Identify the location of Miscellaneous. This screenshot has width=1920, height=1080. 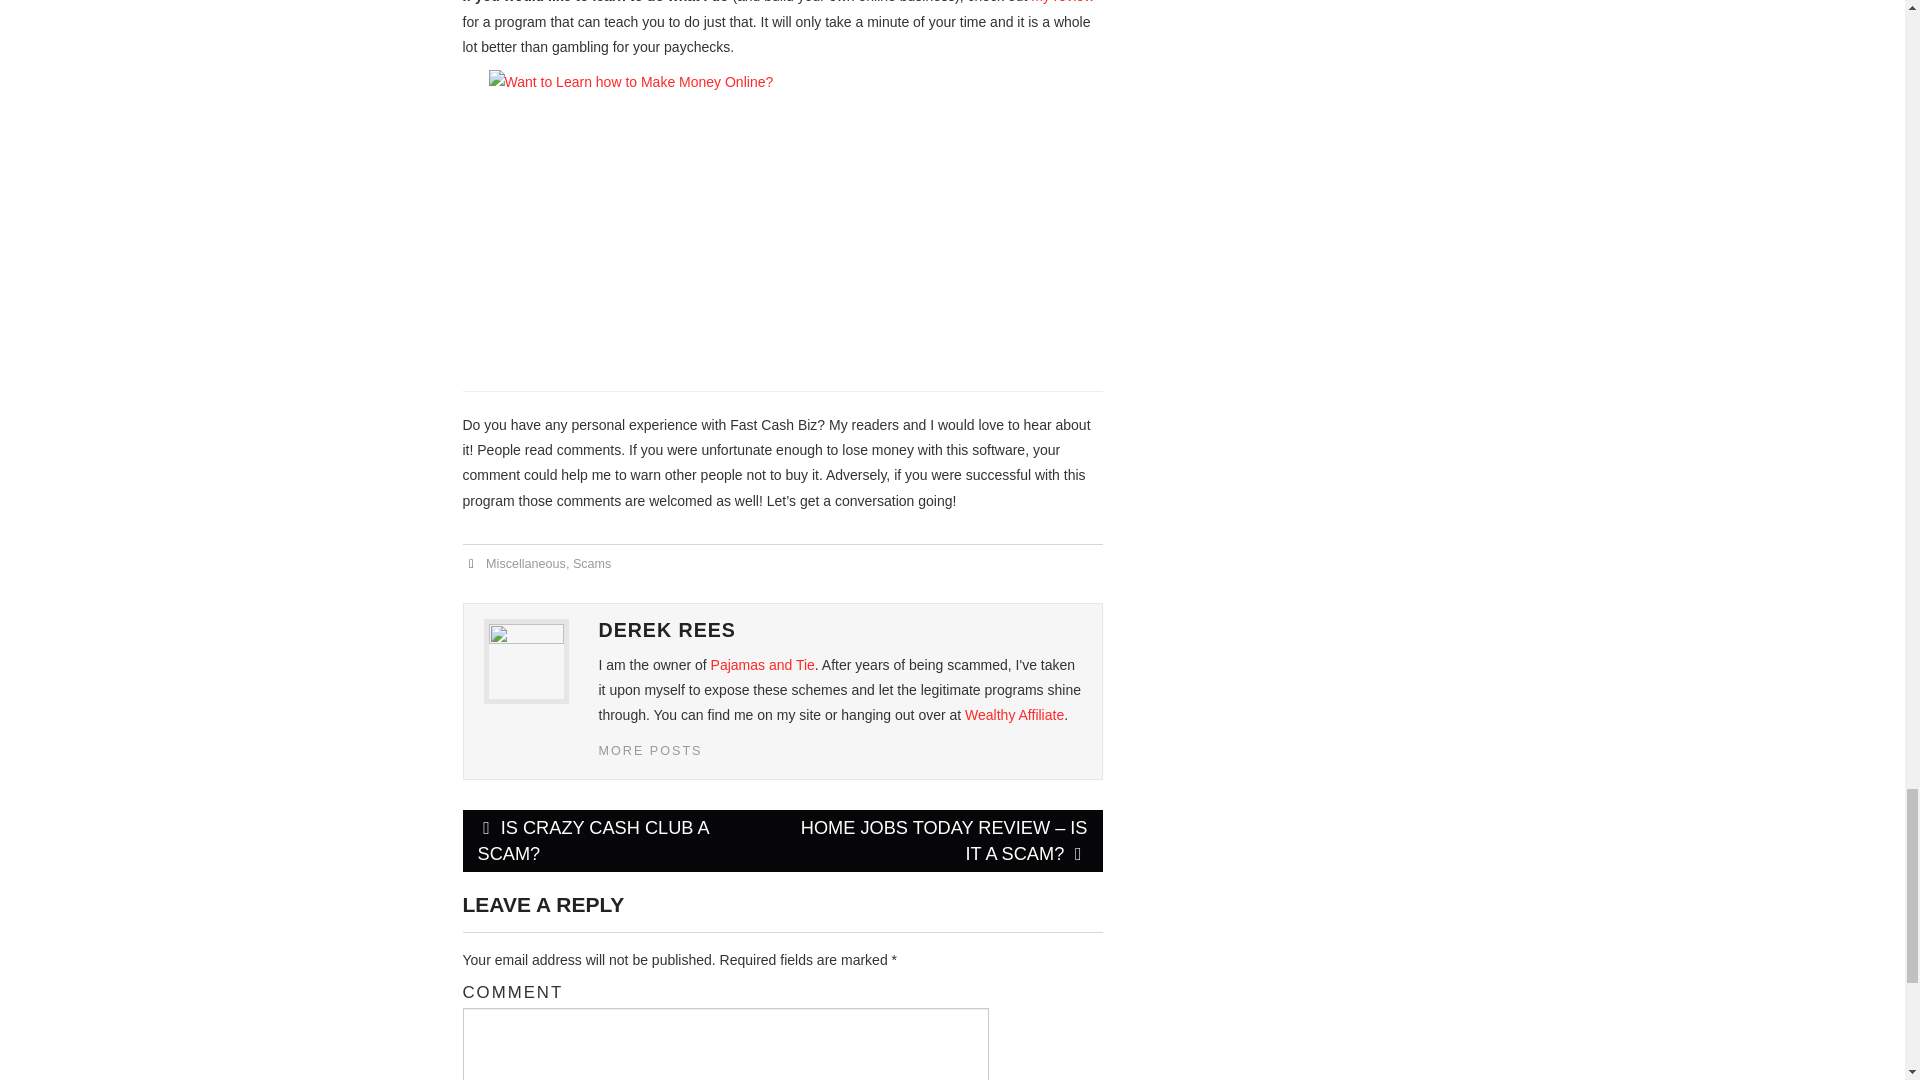
(526, 564).